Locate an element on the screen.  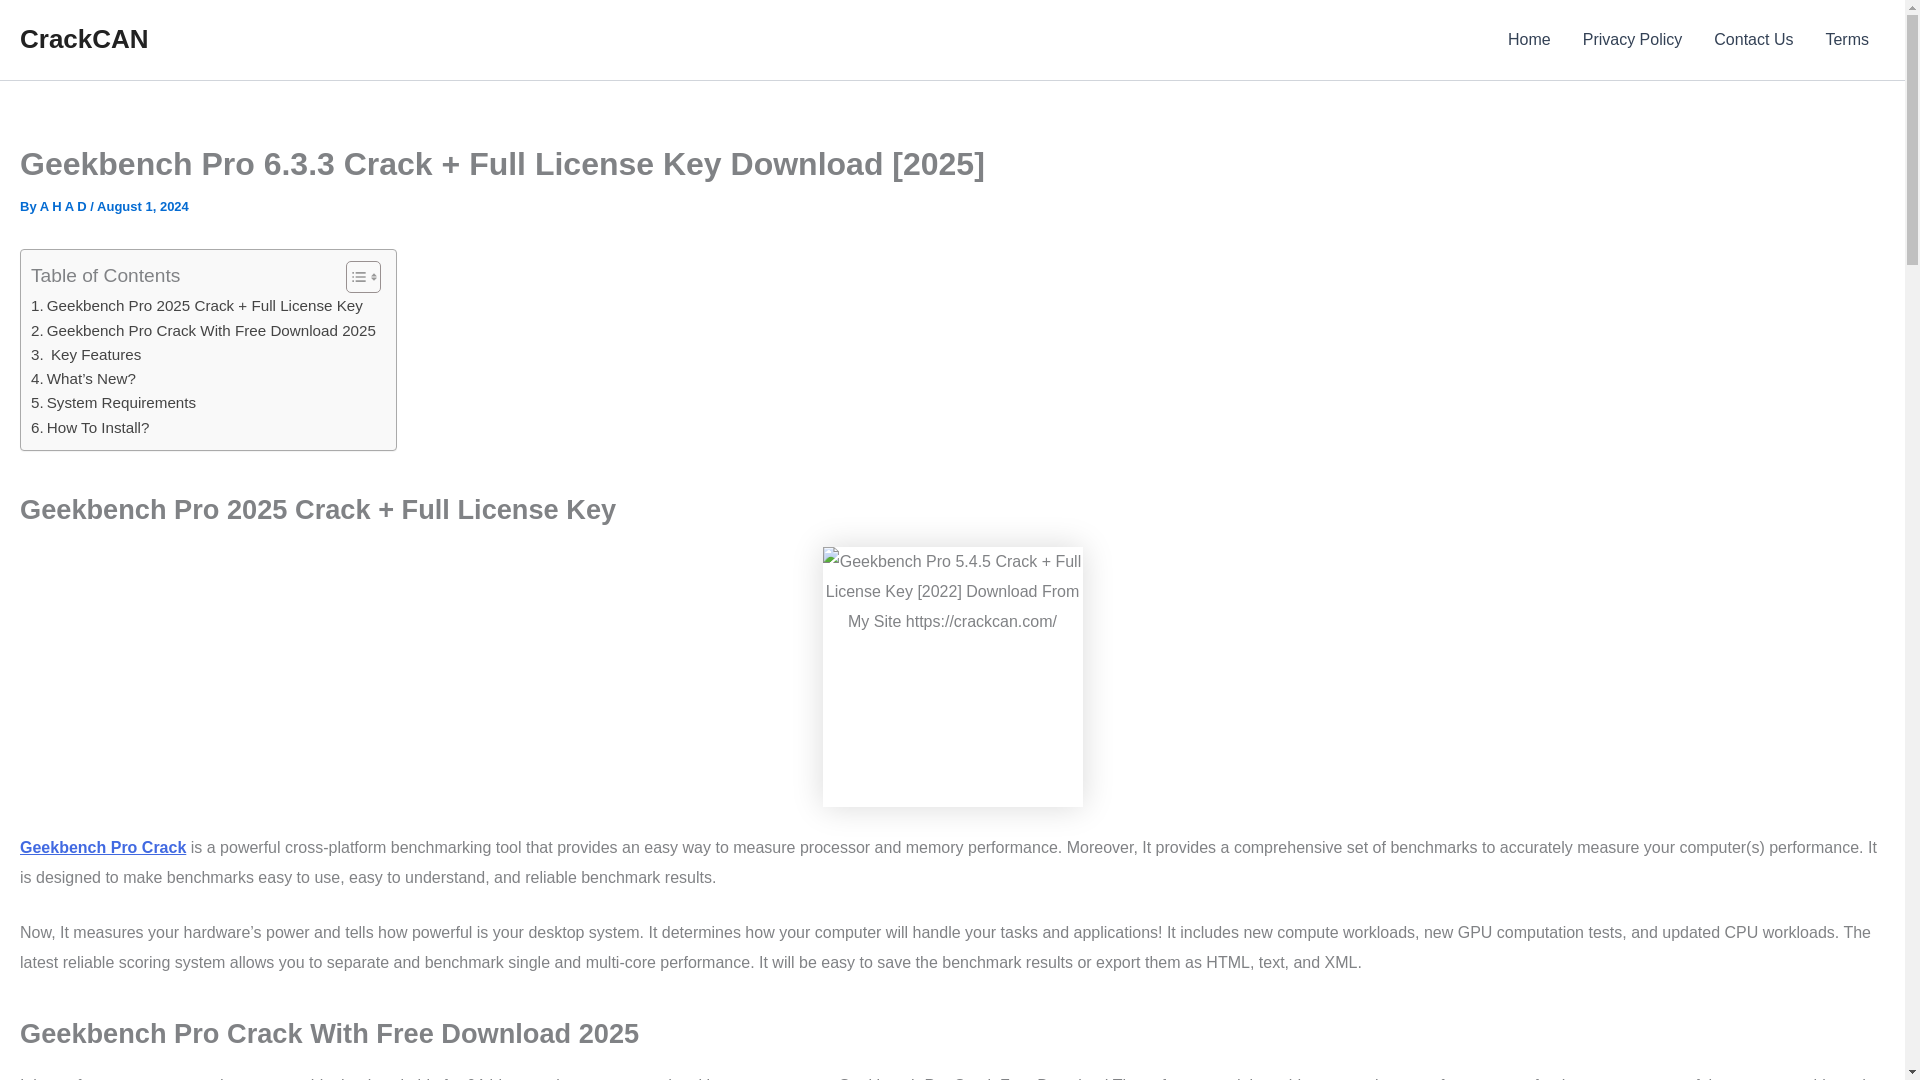
Home is located at coordinates (1528, 40).